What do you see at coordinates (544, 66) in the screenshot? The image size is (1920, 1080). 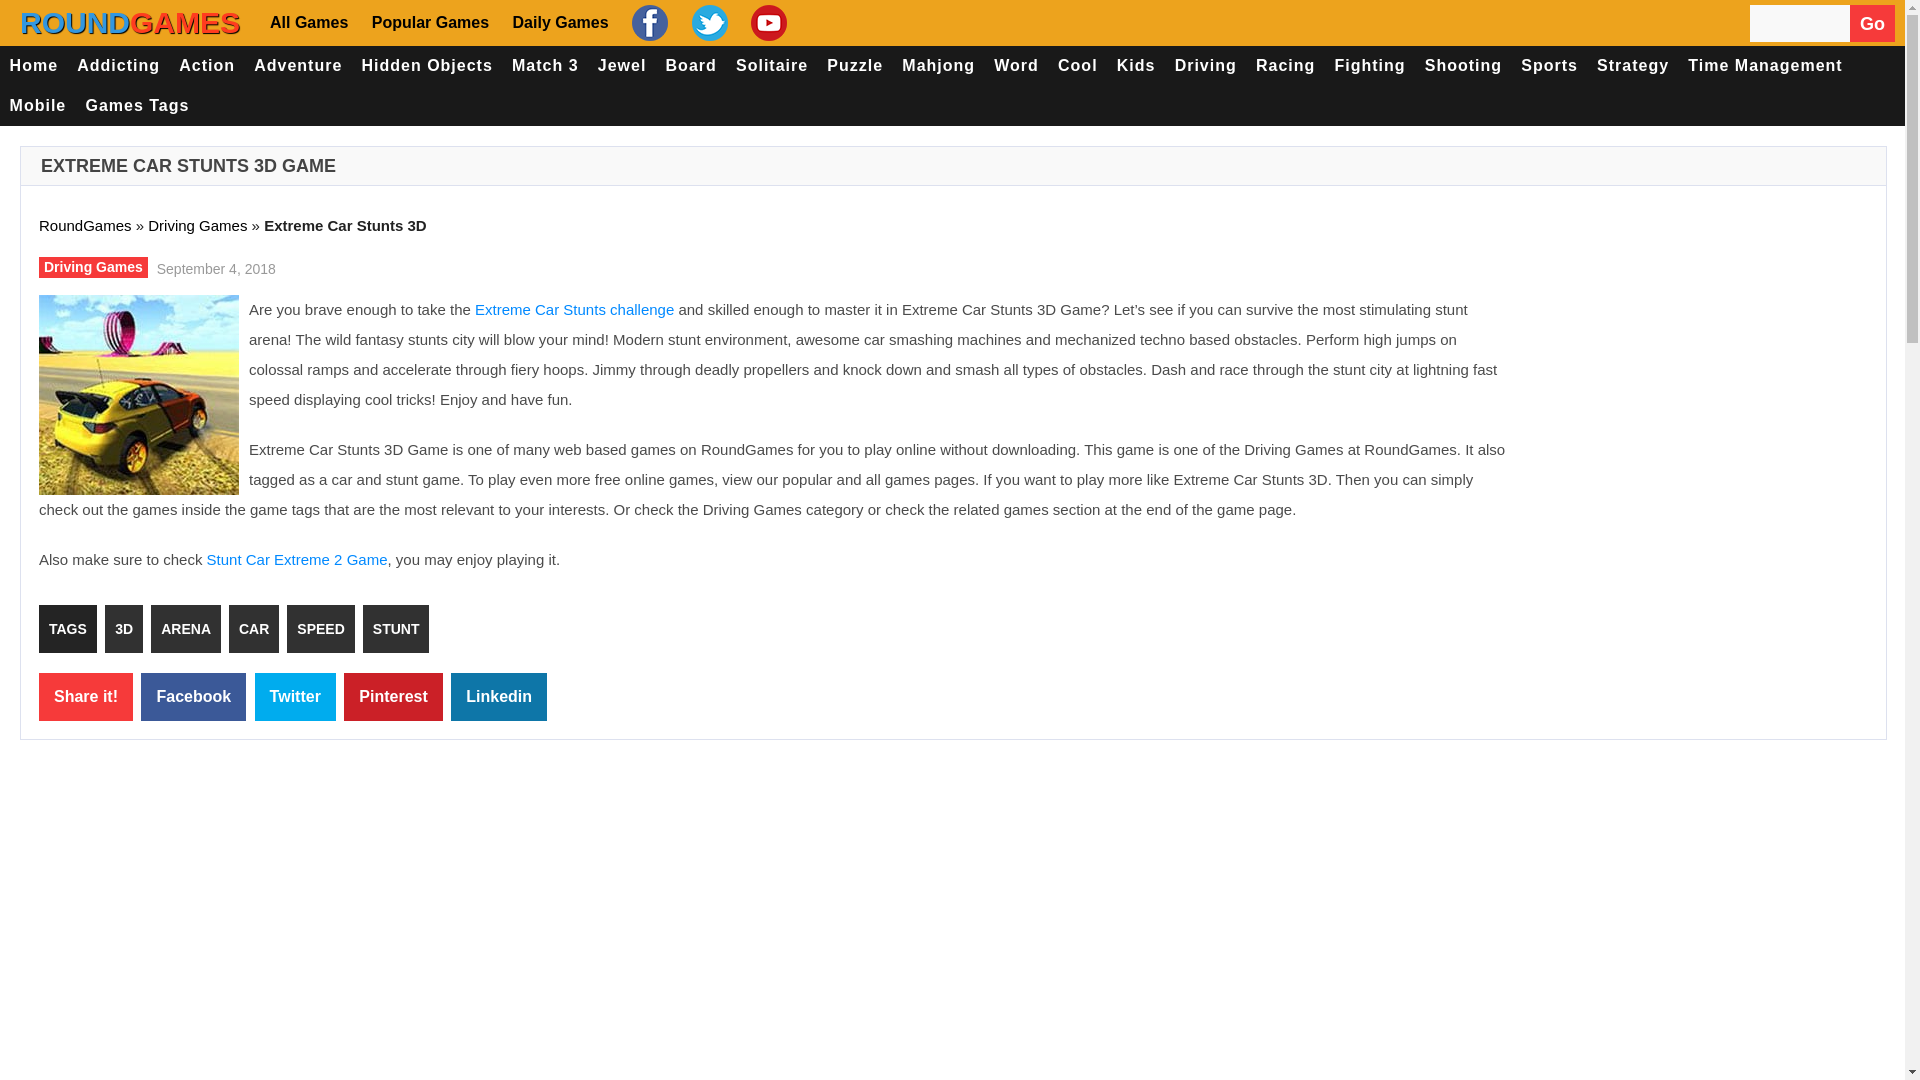 I see `Match 3` at bounding box center [544, 66].